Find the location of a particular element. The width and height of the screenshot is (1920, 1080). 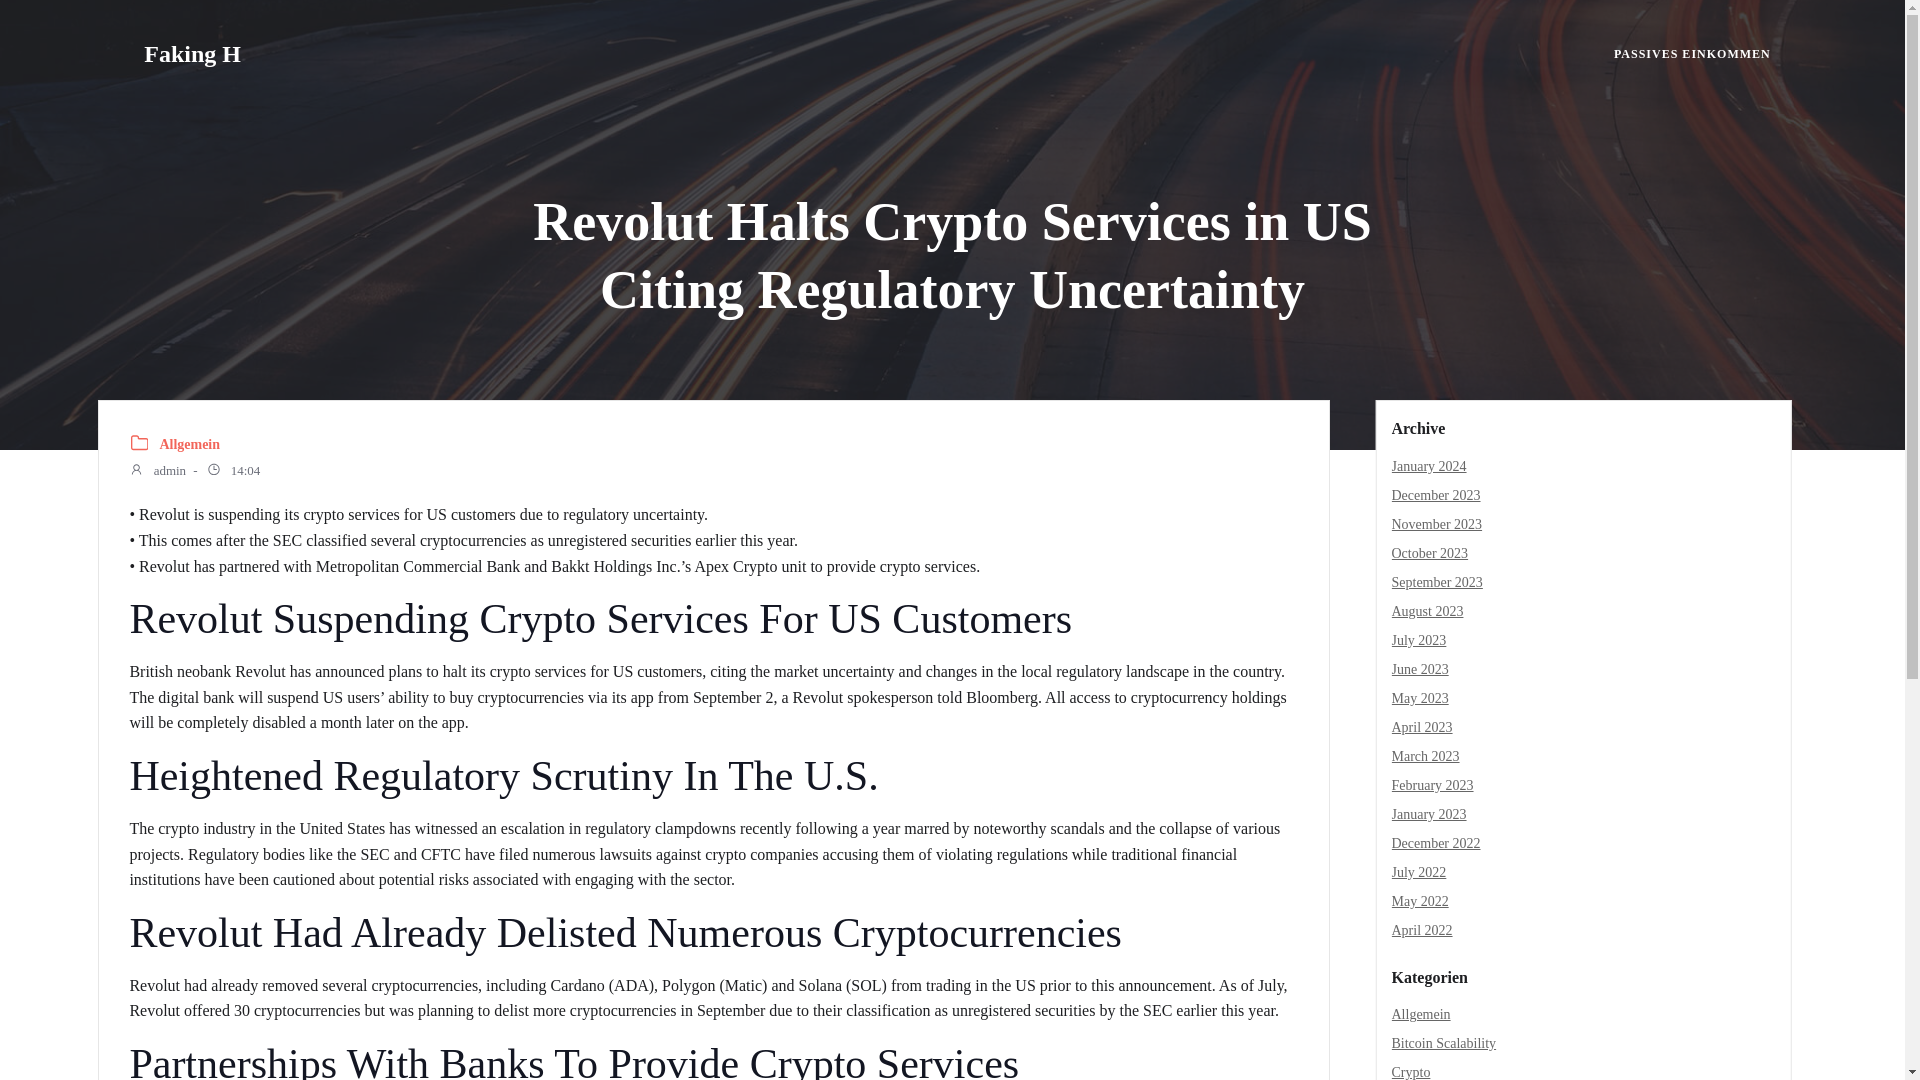

February 2023 is located at coordinates (1433, 784).